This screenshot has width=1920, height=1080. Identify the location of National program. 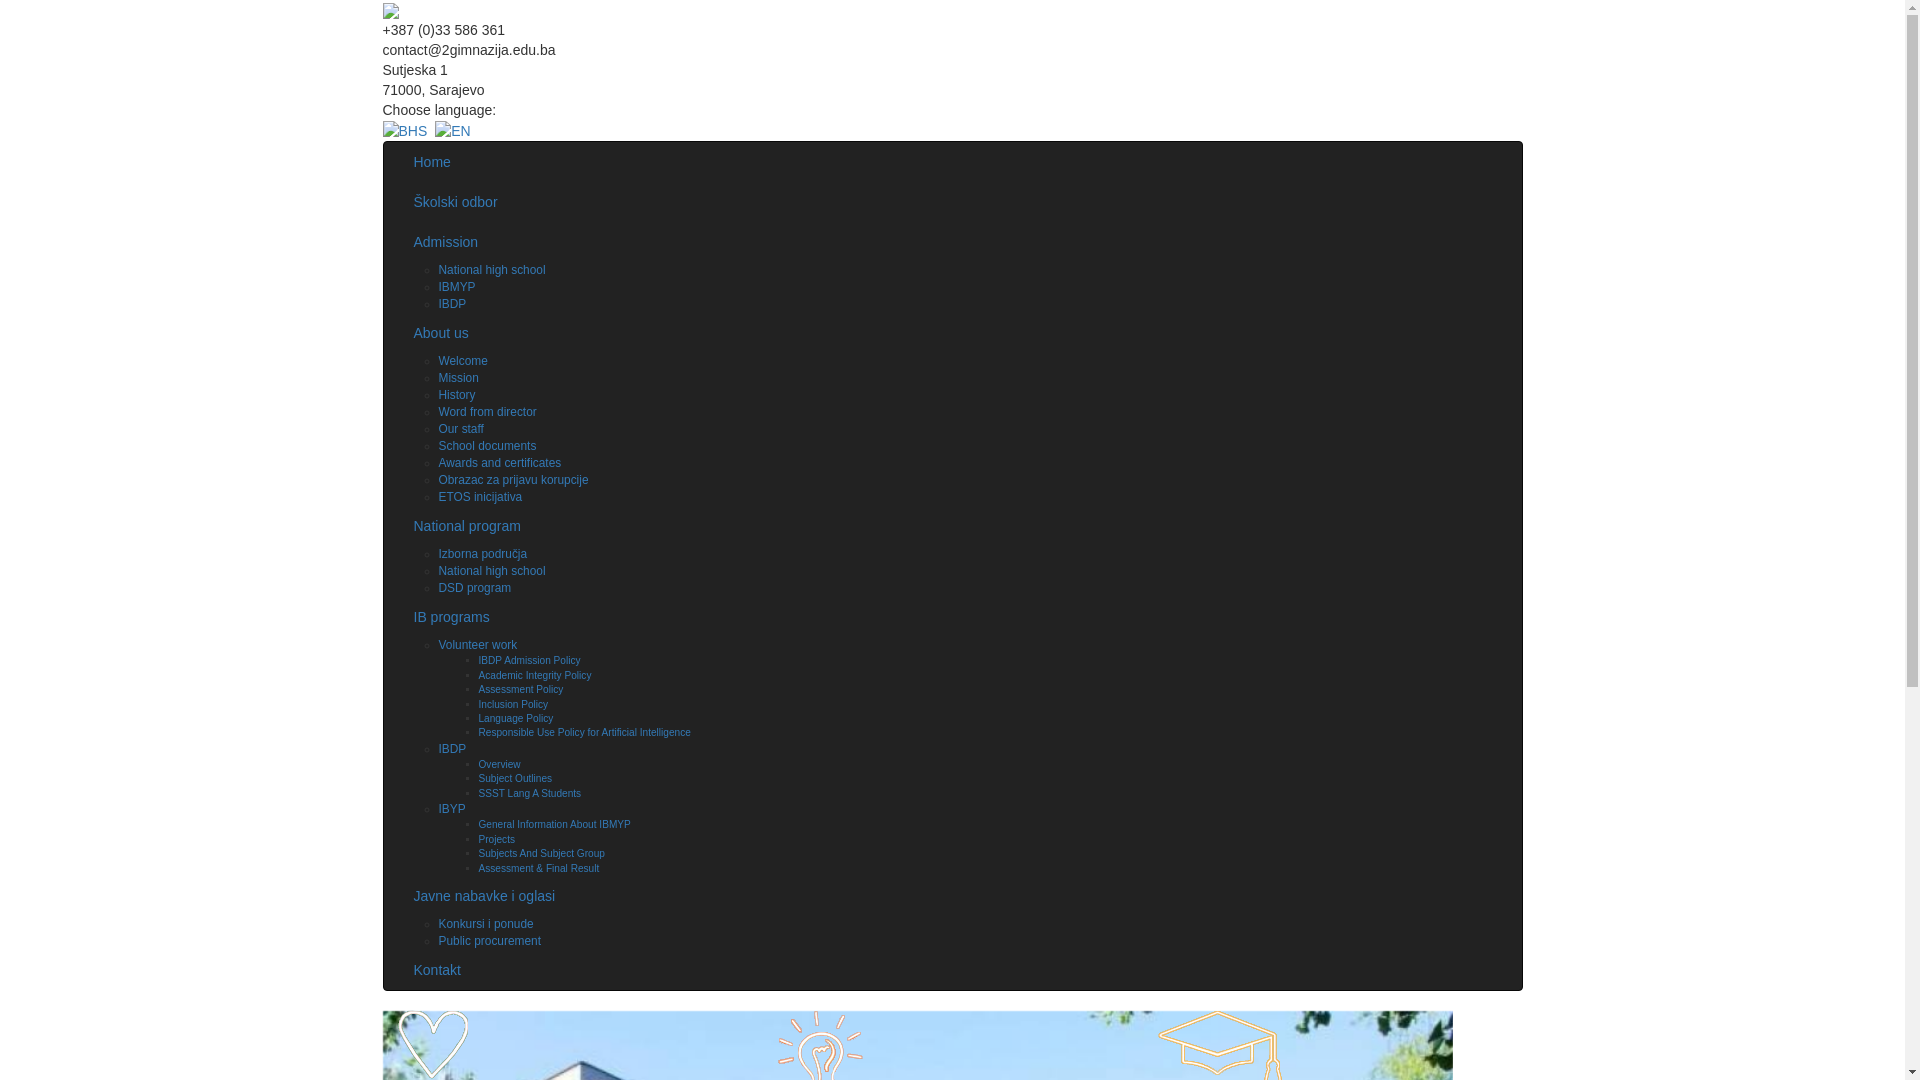
(952, 526).